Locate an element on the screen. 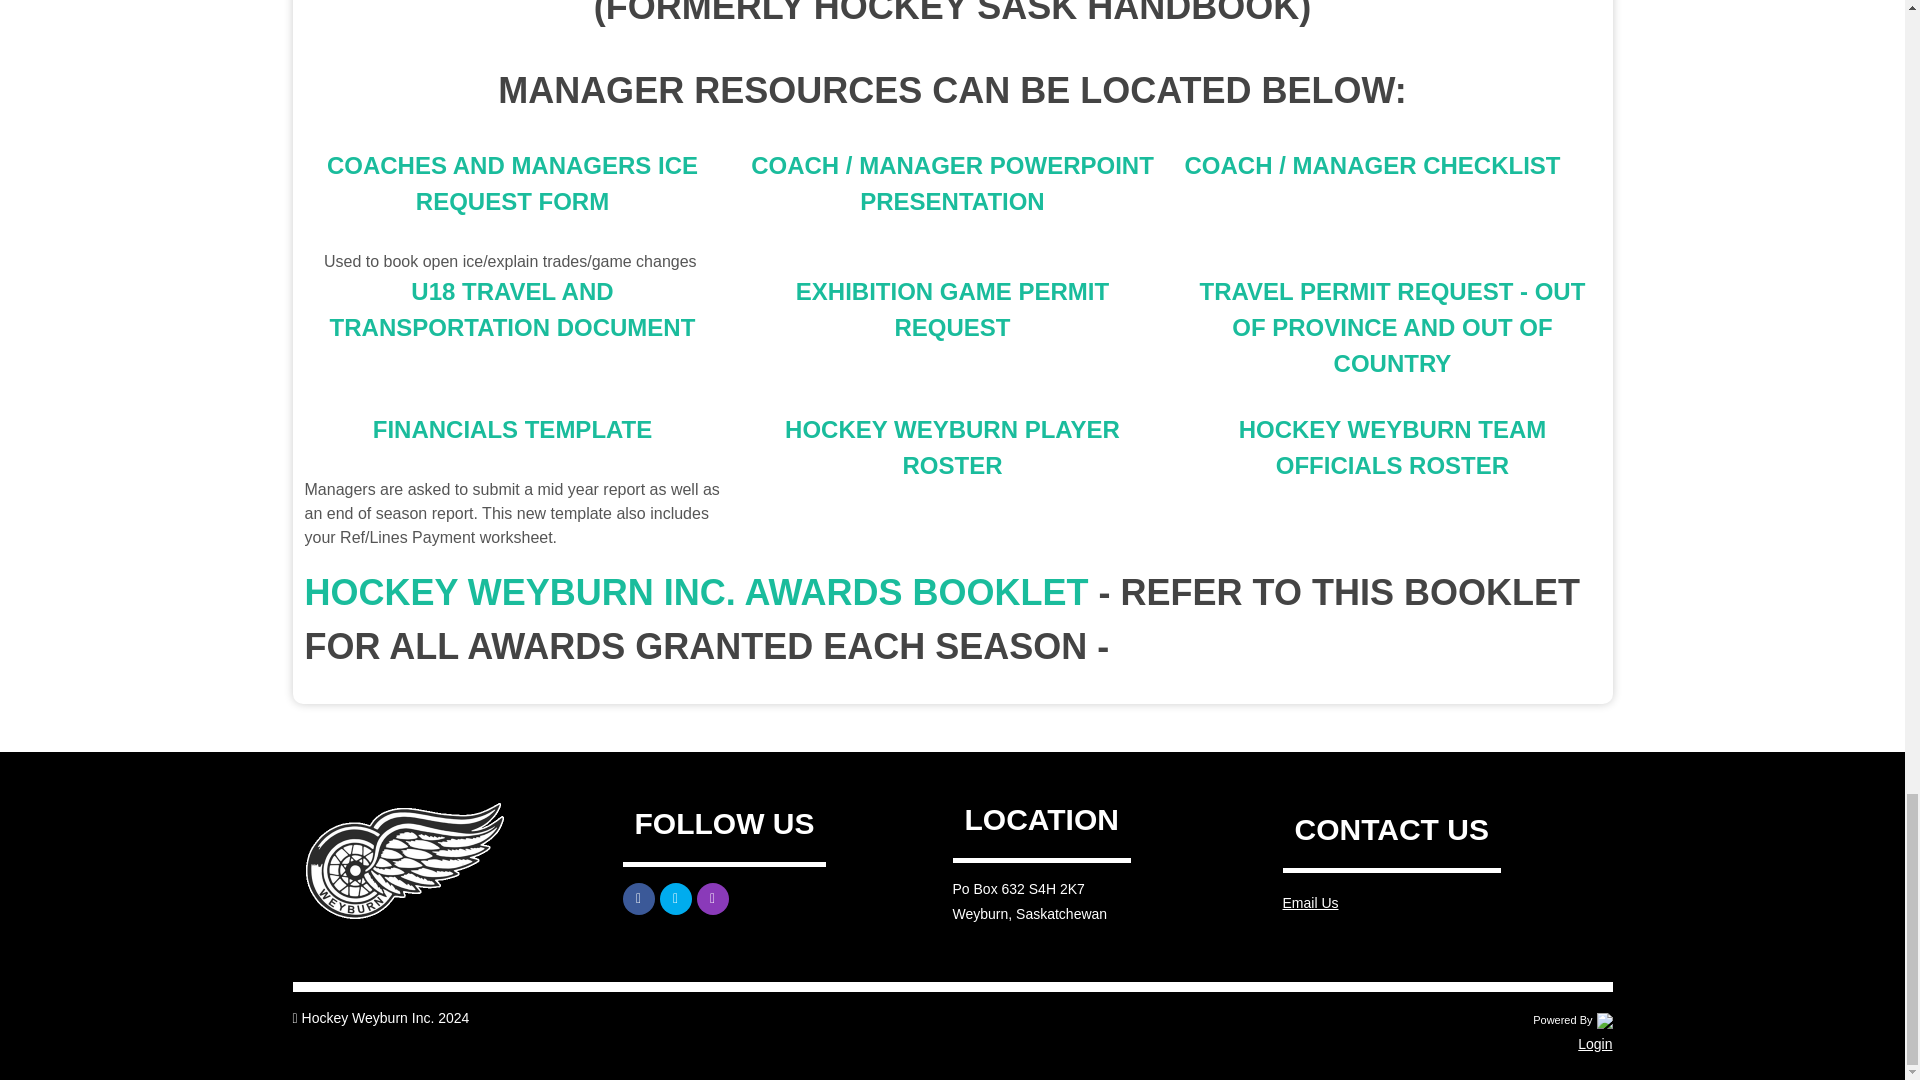  Rich Text Editor, editor11 is located at coordinates (1392, 328).